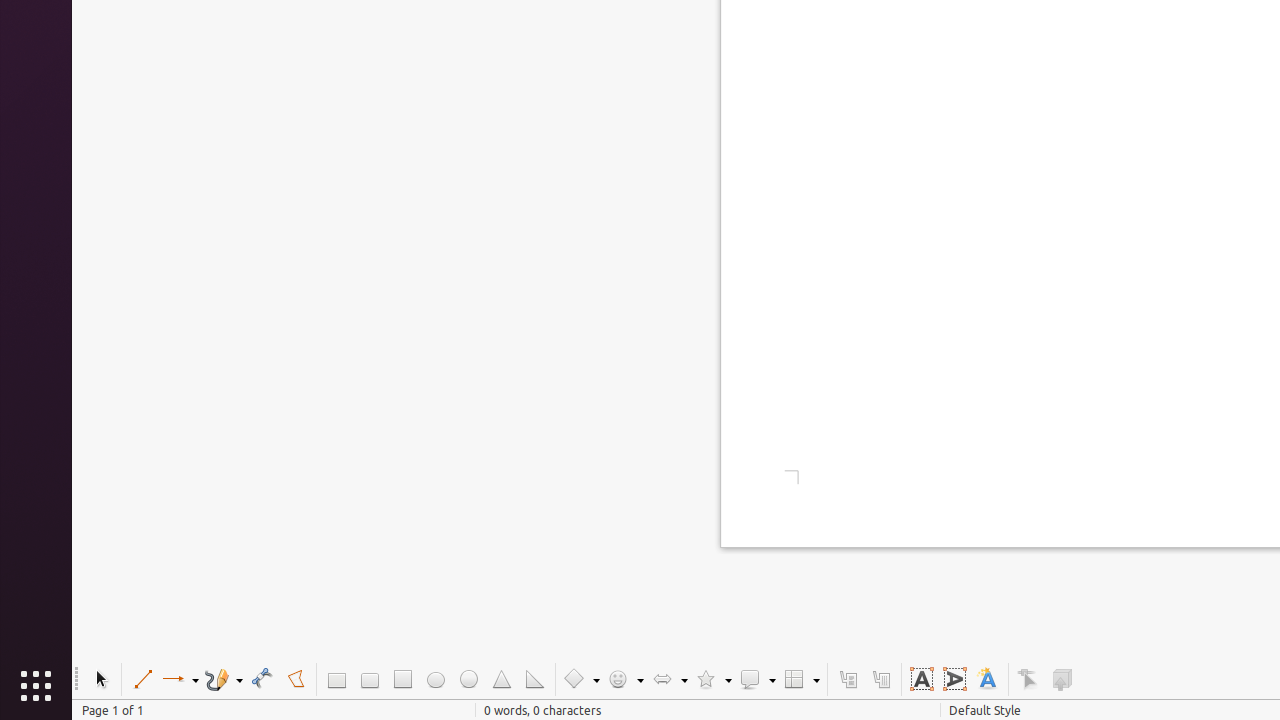 This screenshot has height=720, width=1280. What do you see at coordinates (669, 680) in the screenshot?
I see `Arrow Shapes` at bounding box center [669, 680].